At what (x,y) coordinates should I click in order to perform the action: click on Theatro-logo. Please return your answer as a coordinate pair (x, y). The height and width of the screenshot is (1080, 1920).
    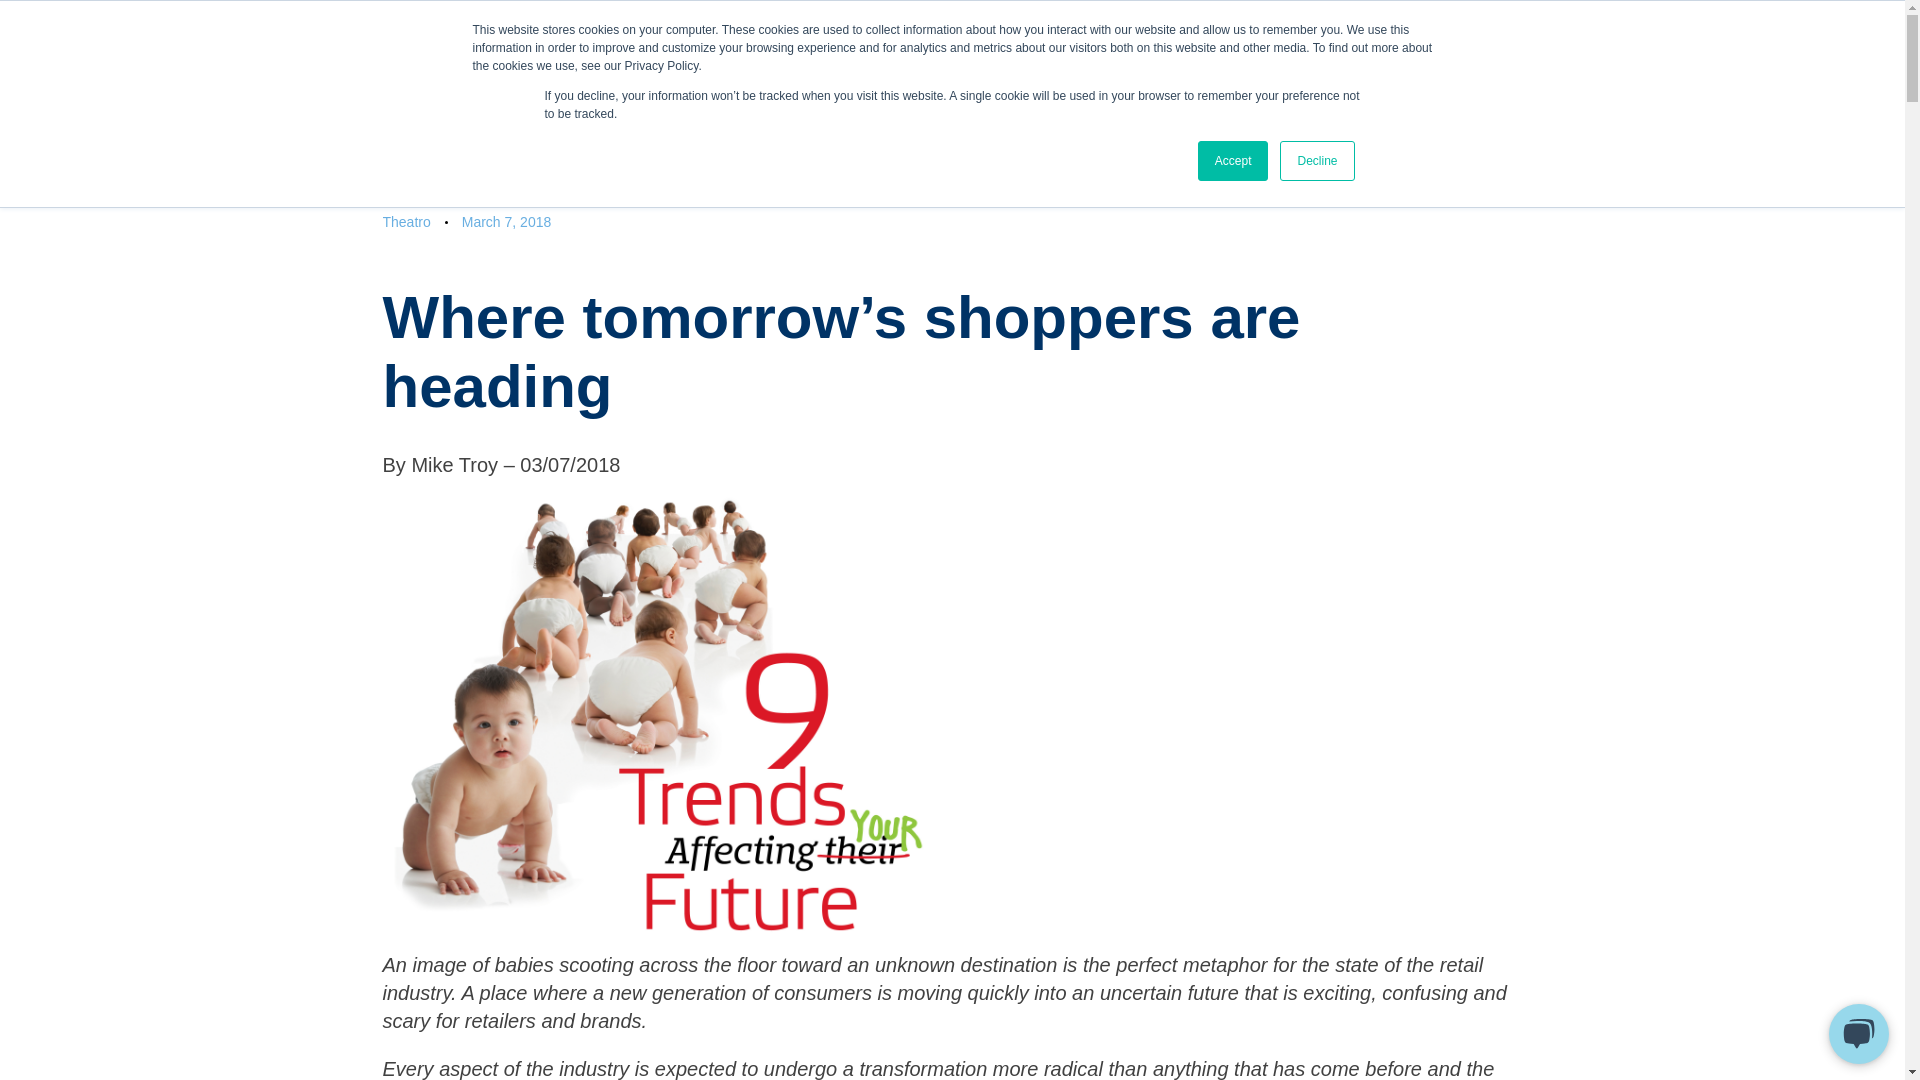
    Looking at the image, I should click on (952, 32).